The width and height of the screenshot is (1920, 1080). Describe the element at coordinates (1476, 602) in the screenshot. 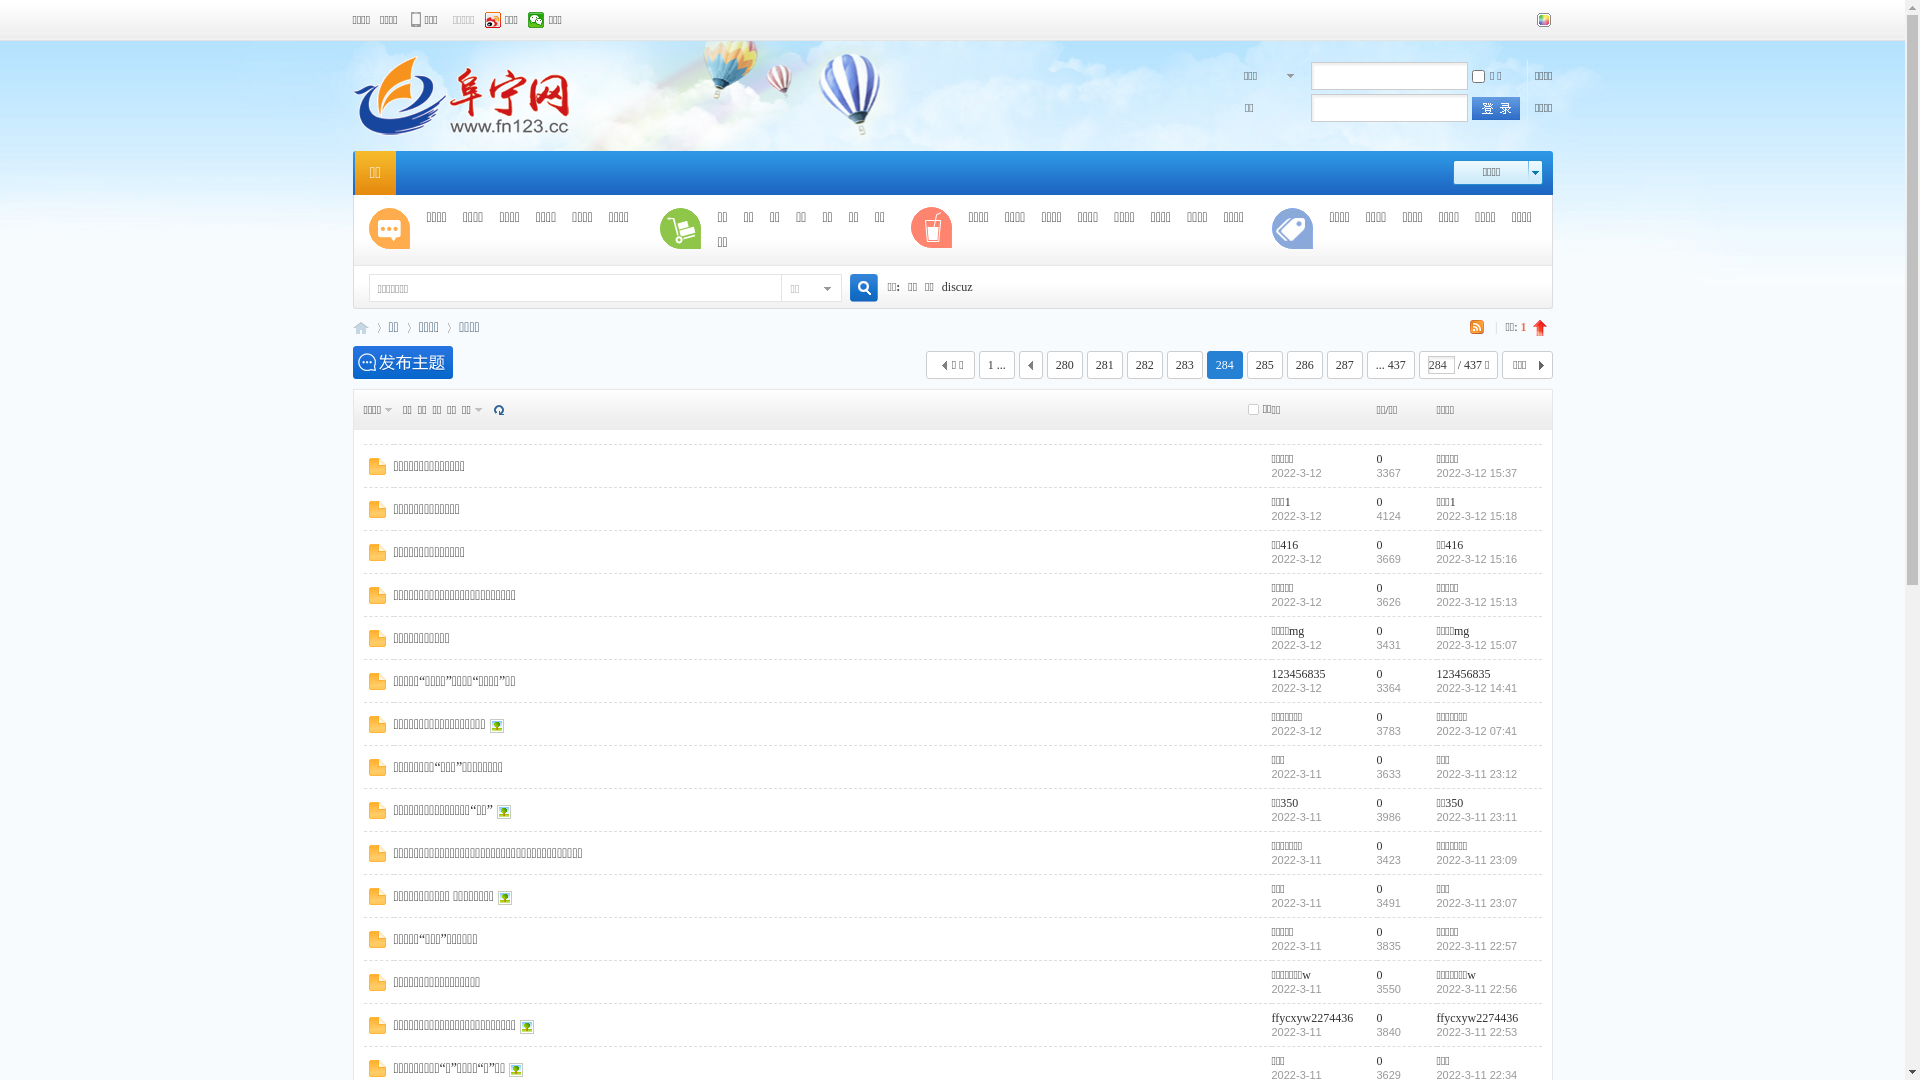

I see `2022-3-12 15:13` at that location.